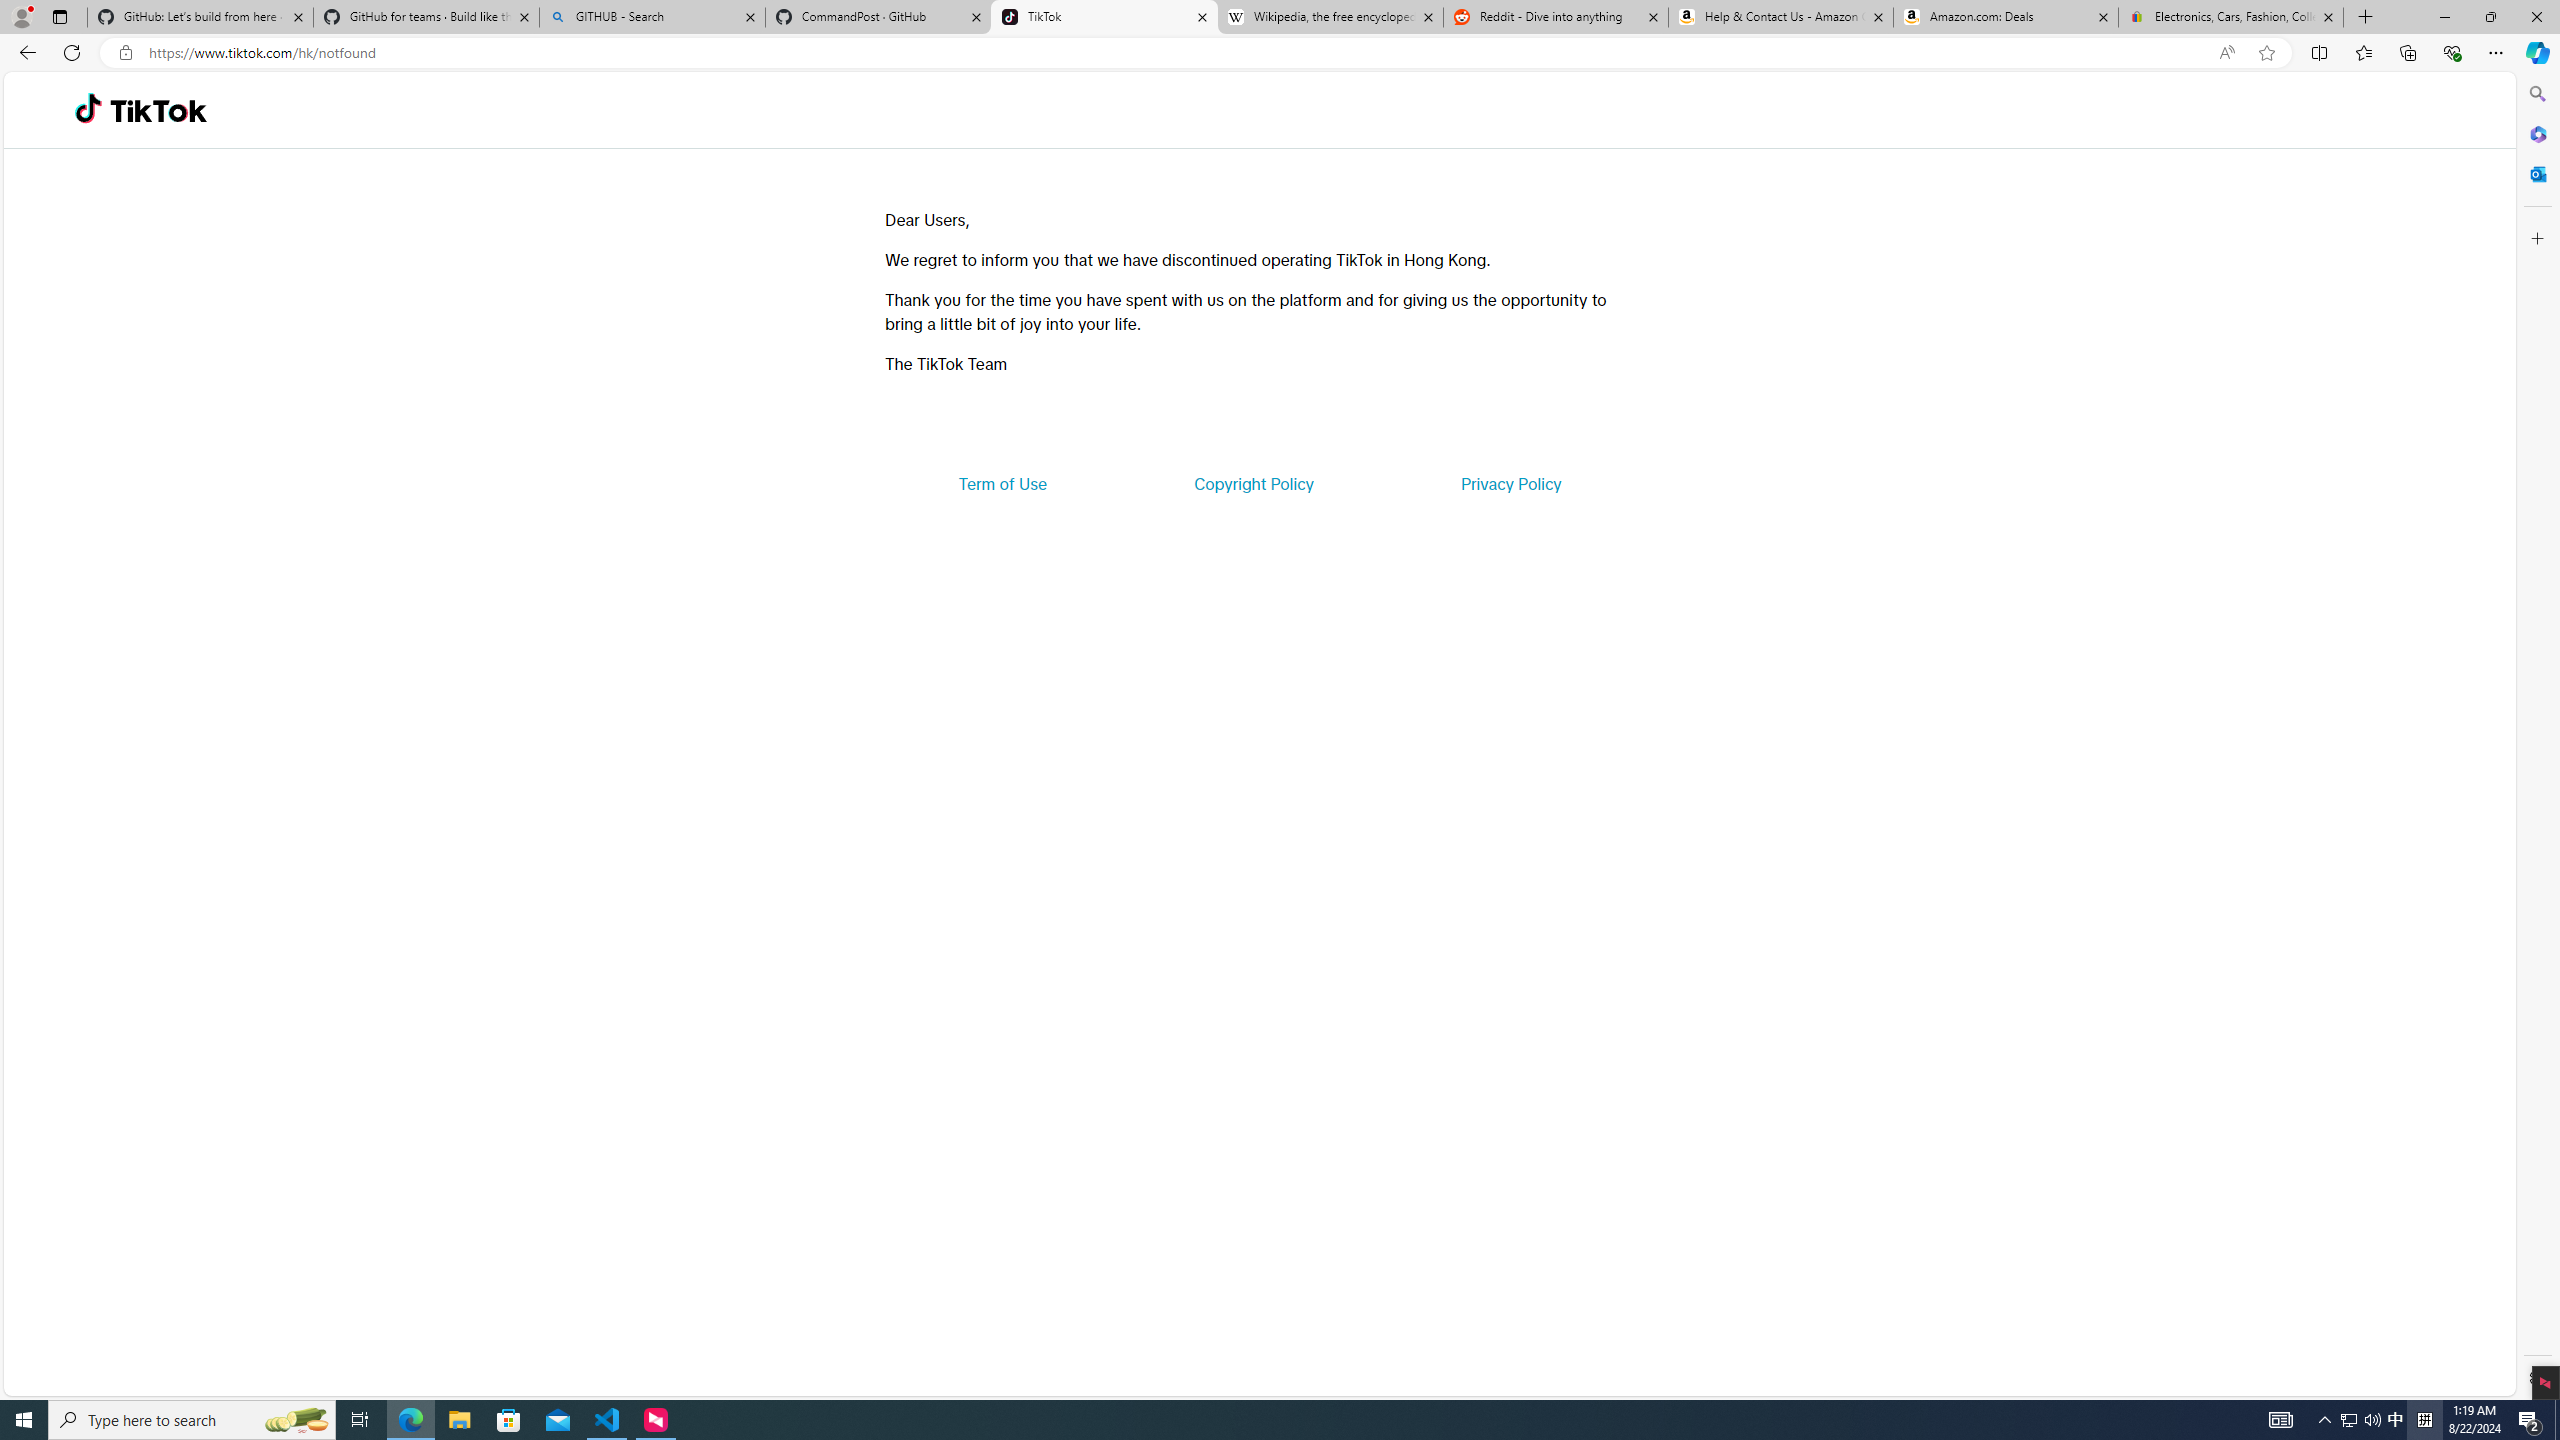 The height and width of the screenshot is (1440, 2560). Describe the element at coordinates (1330, 17) in the screenshot. I see `Wikipedia, the free encyclopedia` at that location.